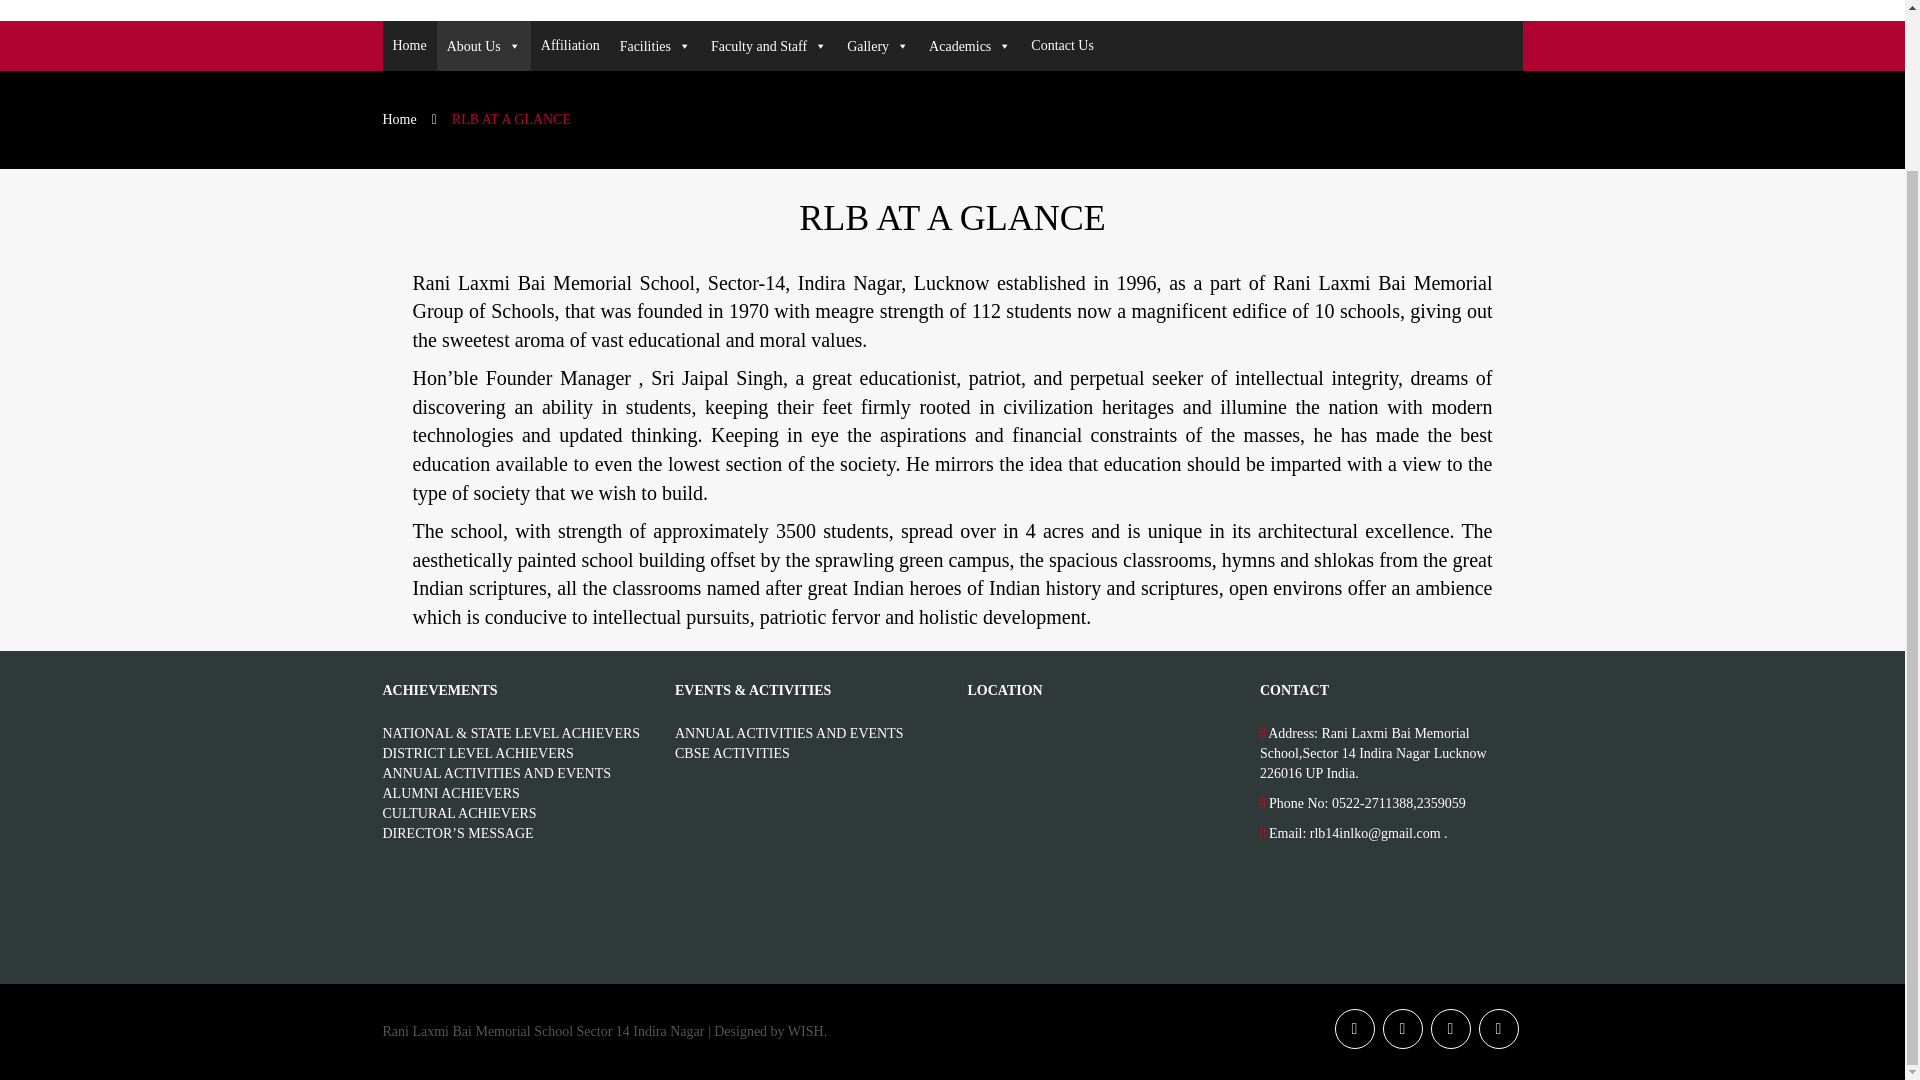 The image size is (1920, 1080). What do you see at coordinates (970, 46) in the screenshot?
I see `Academics` at bounding box center [970, 46].